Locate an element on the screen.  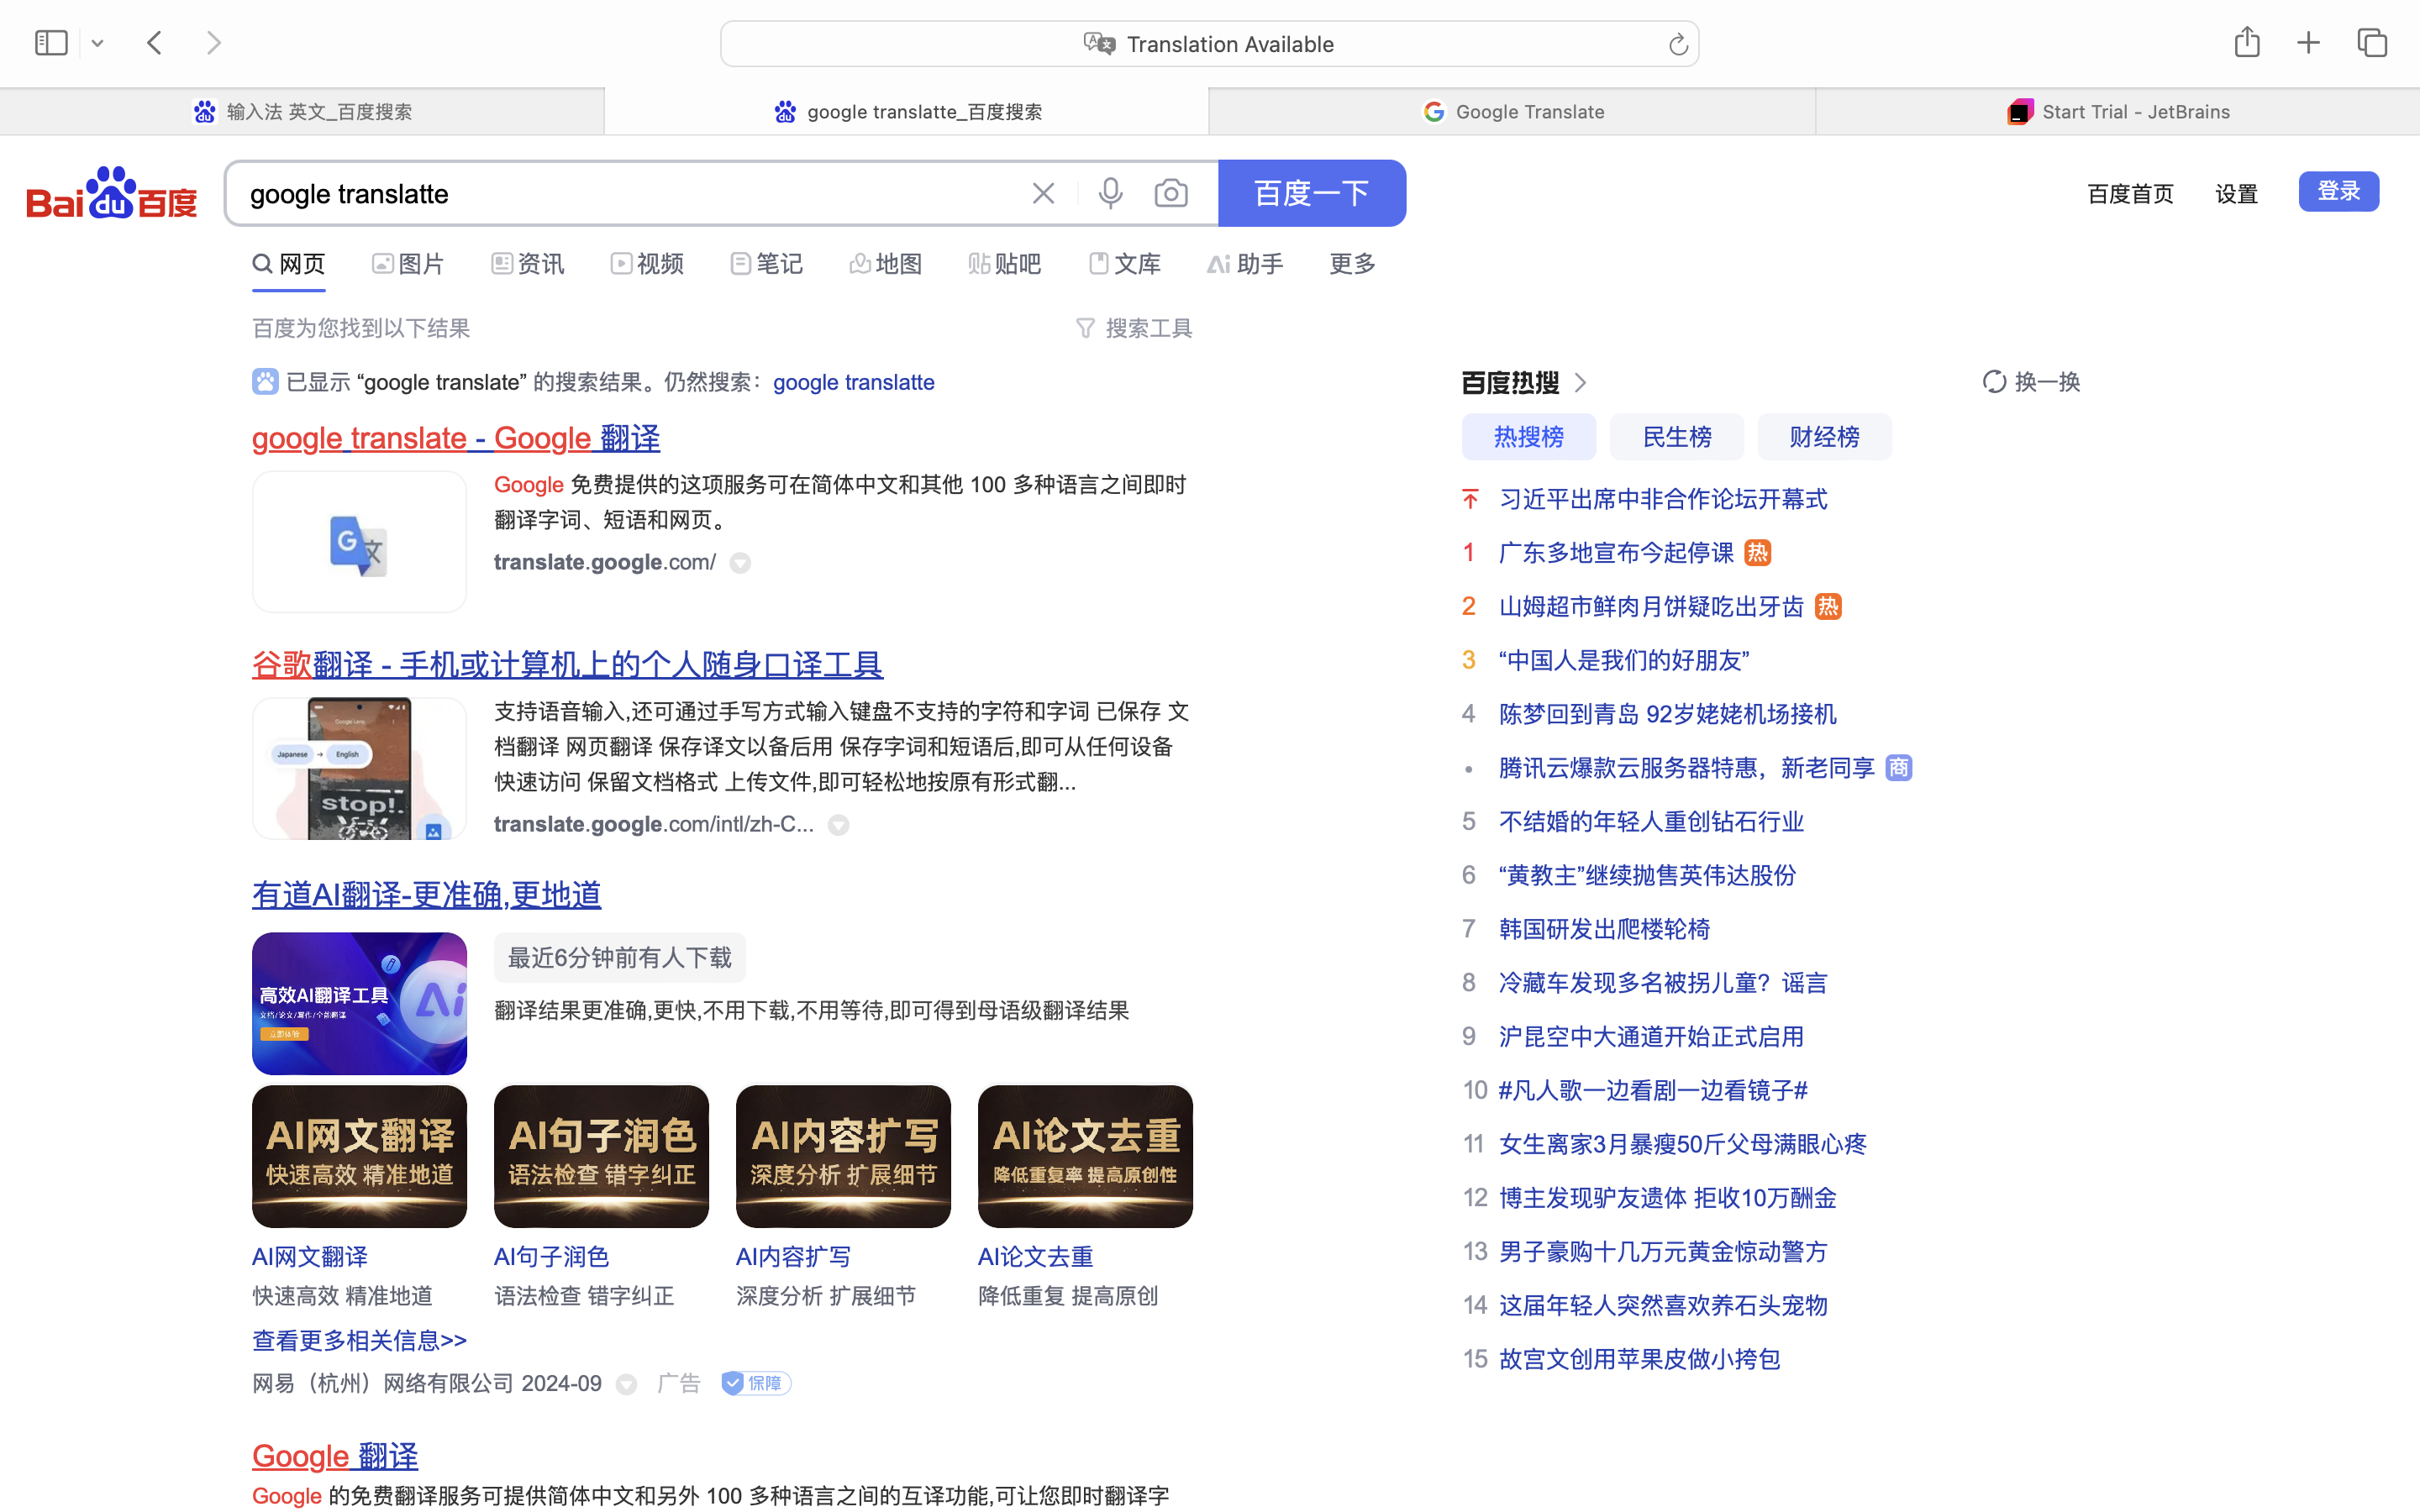
图片 is located at coordinates (422, 264).